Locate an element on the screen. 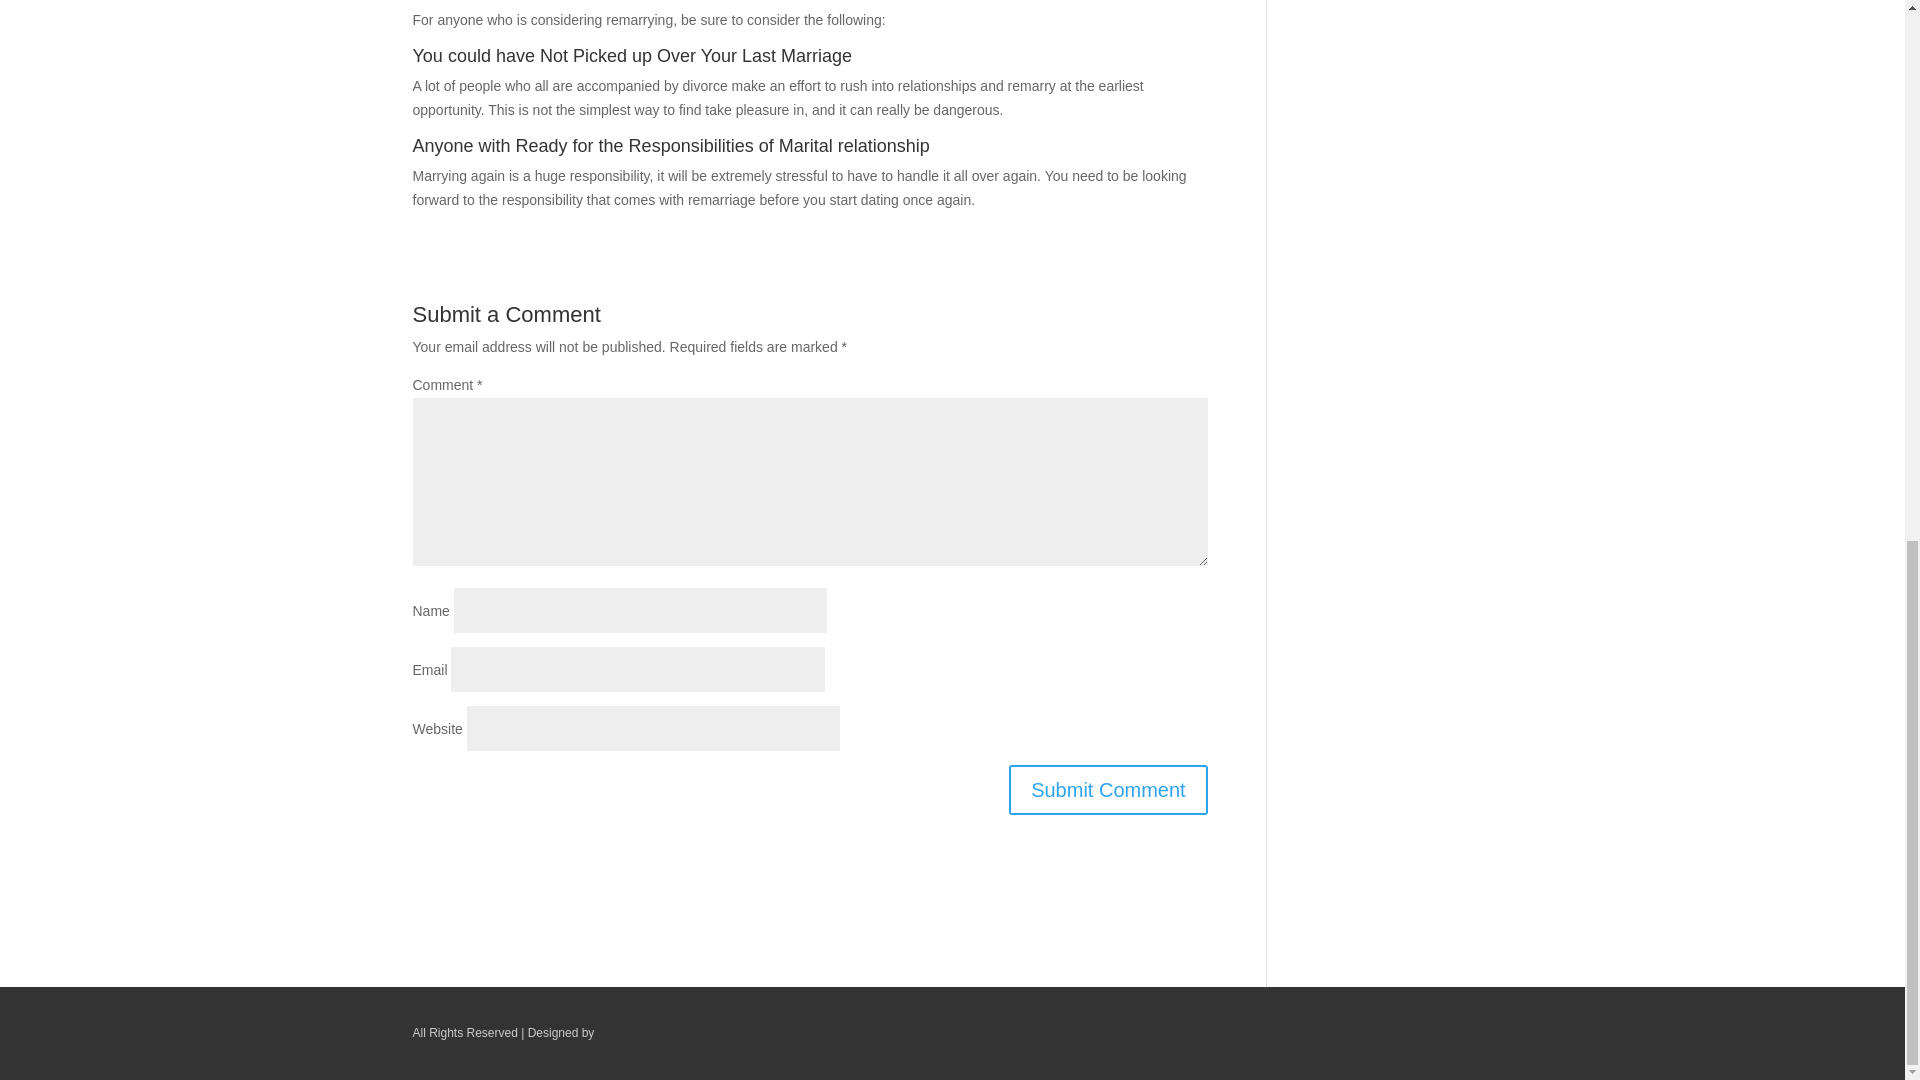  wp-numero-logo is located at coordinates (664, 1034).